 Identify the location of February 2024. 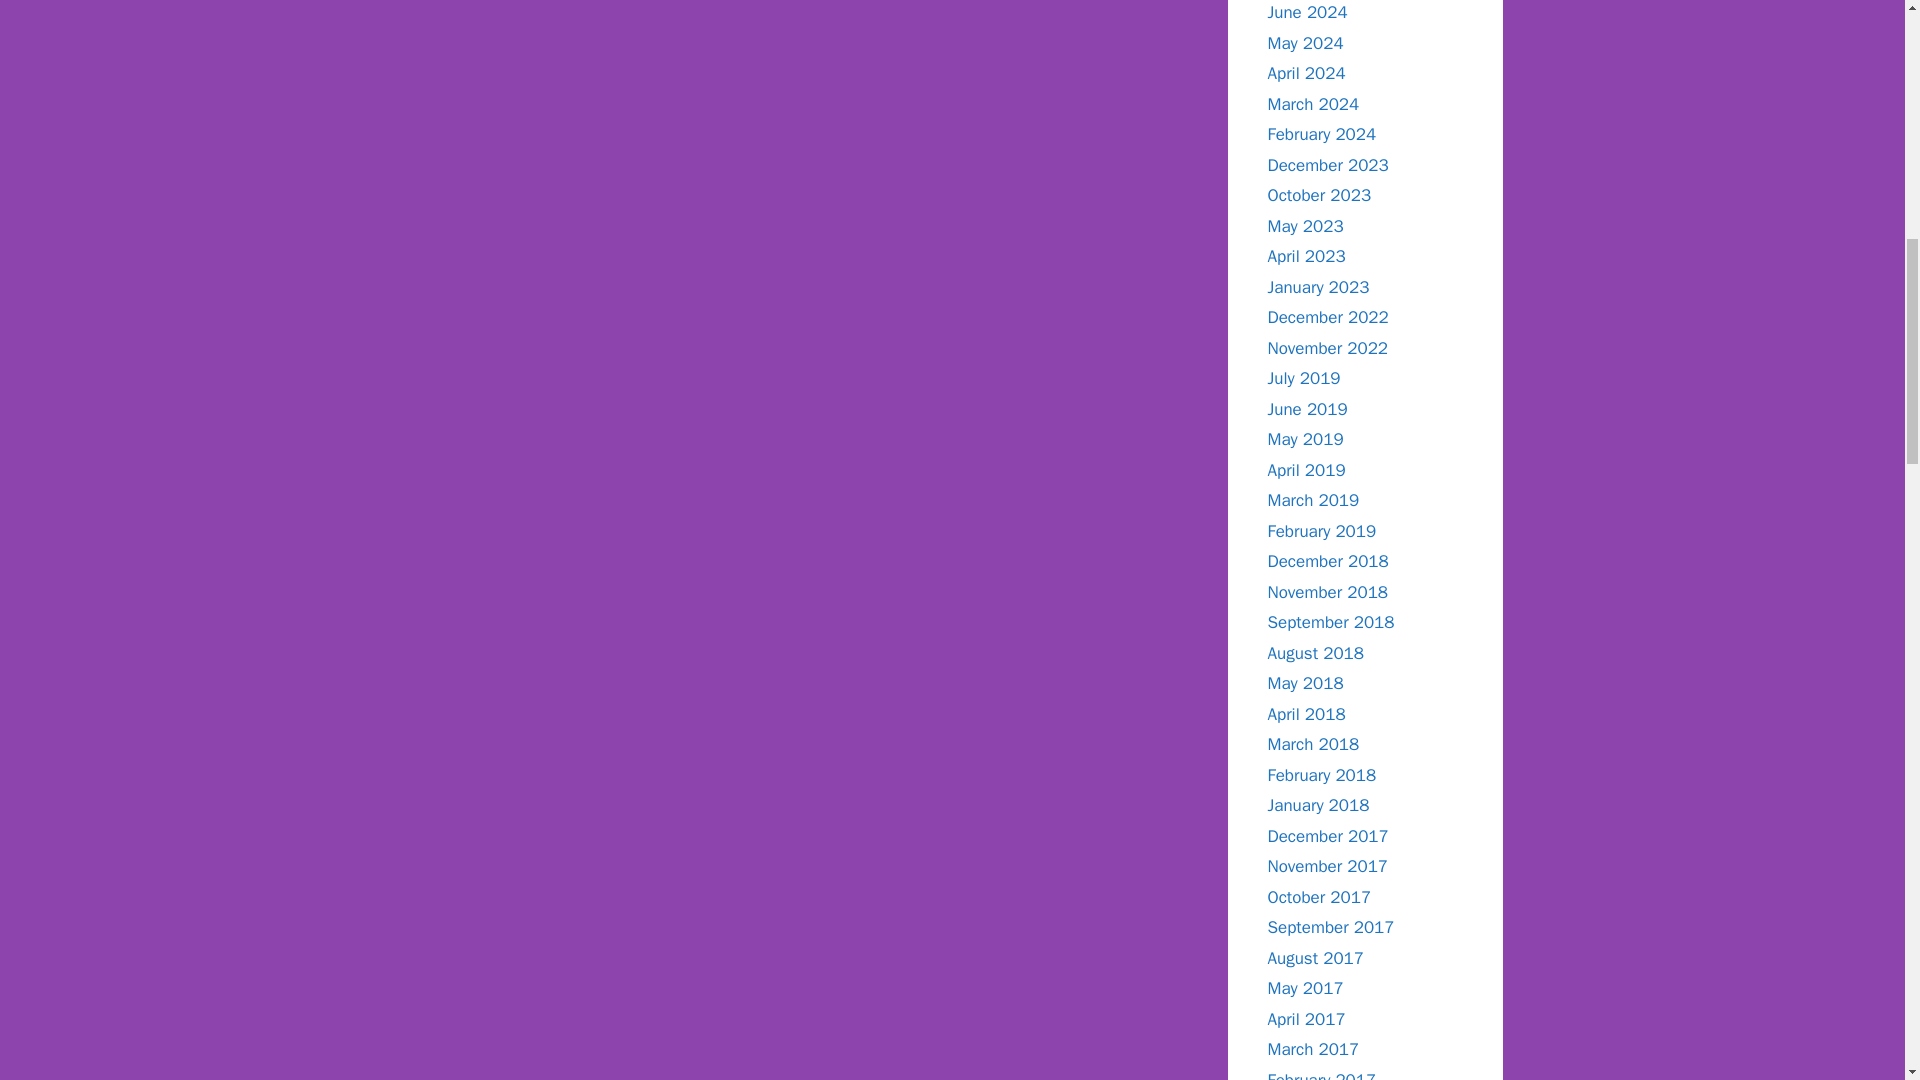
(1322, 134).